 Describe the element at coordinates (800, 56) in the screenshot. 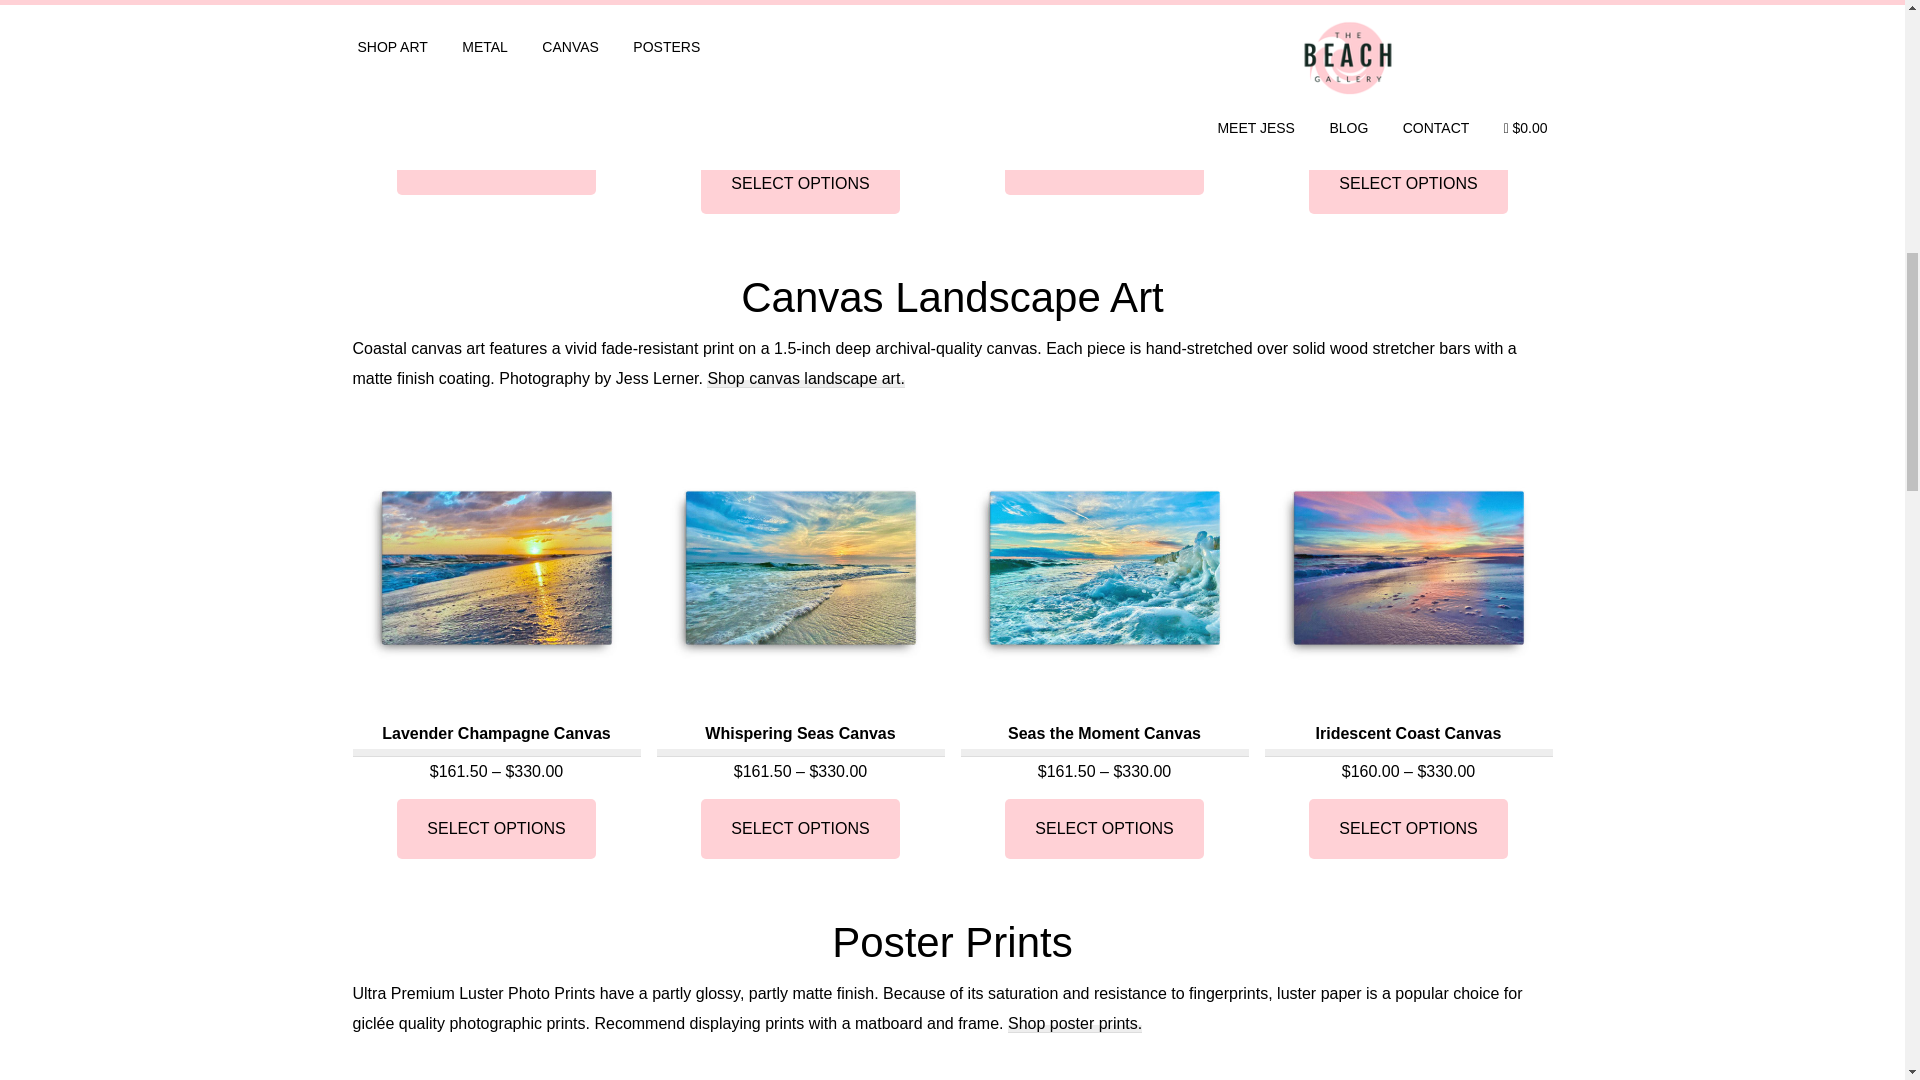

I see `Solitary Heron and Soft Pink Skies Metal Print` at that location.